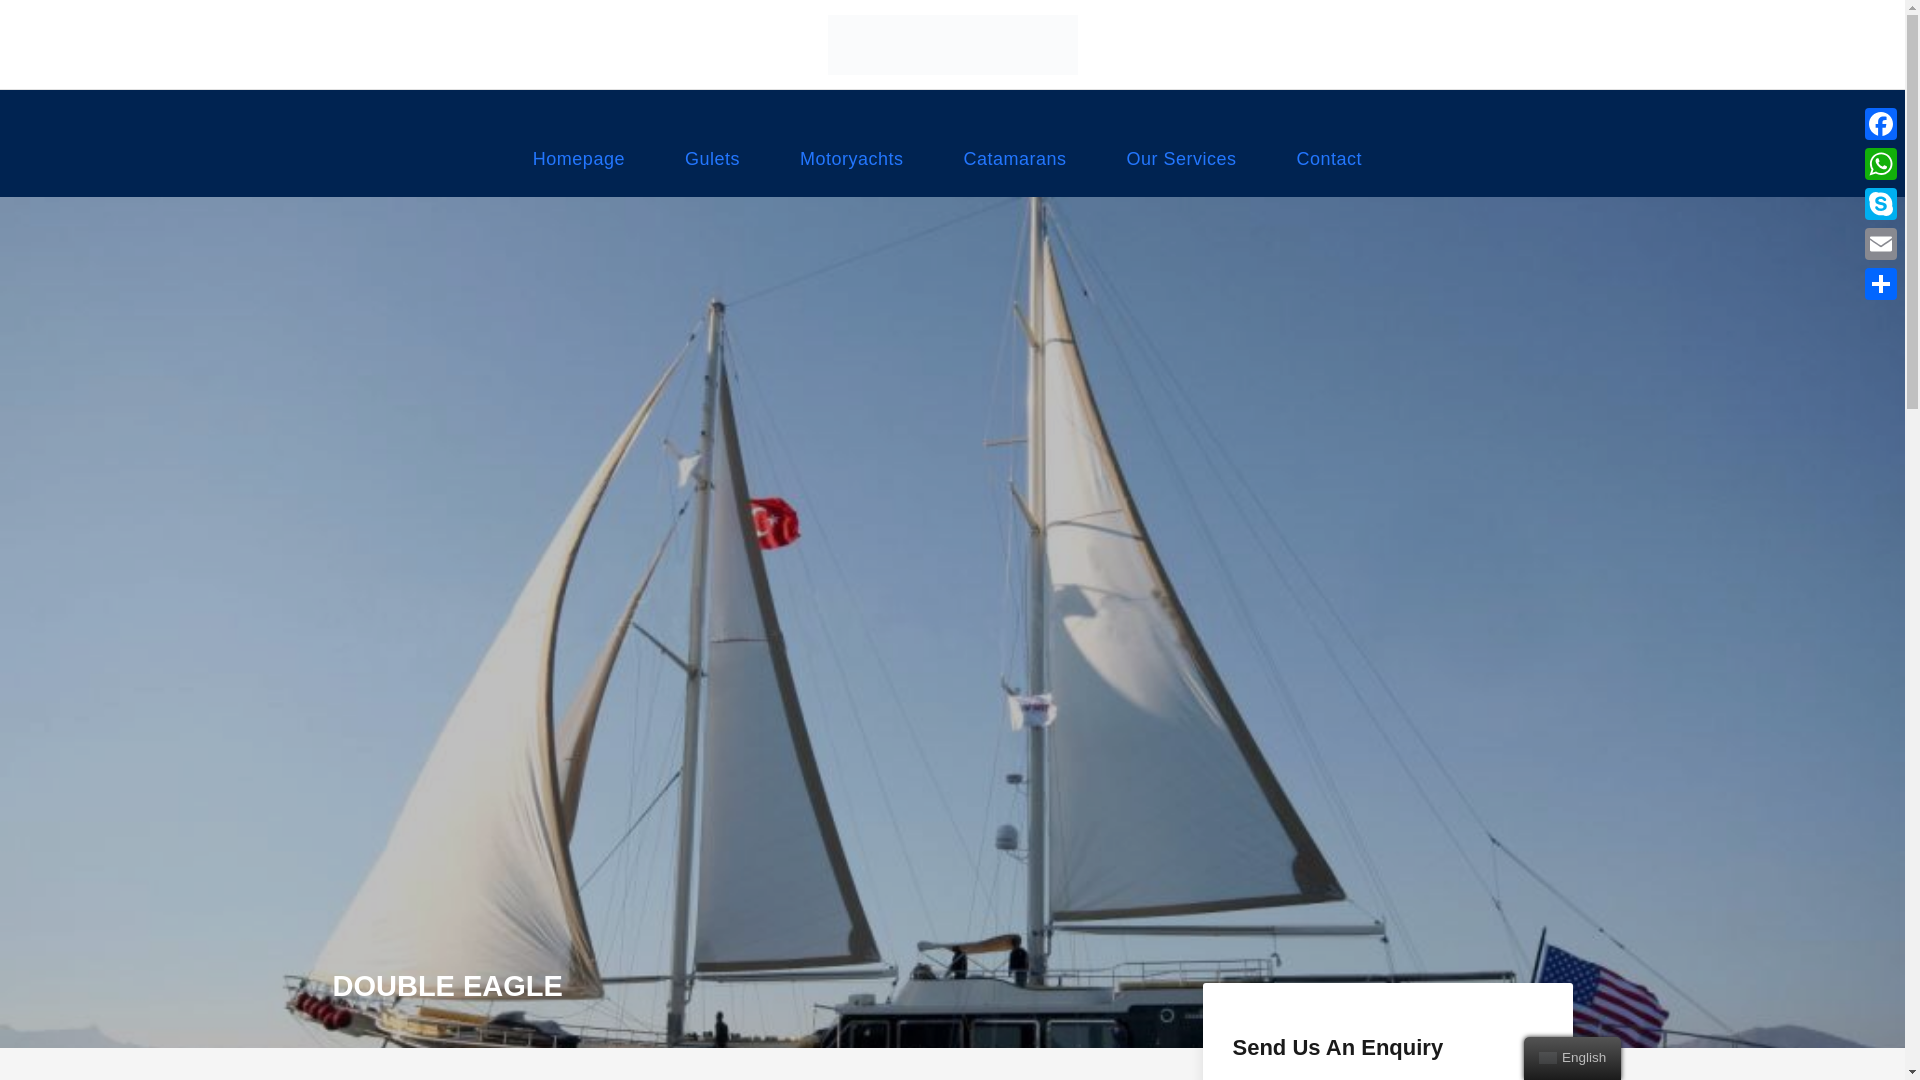 The width and height of the screenshot is (1920, 1080). I want to click on Gulets, so click(712, 170).